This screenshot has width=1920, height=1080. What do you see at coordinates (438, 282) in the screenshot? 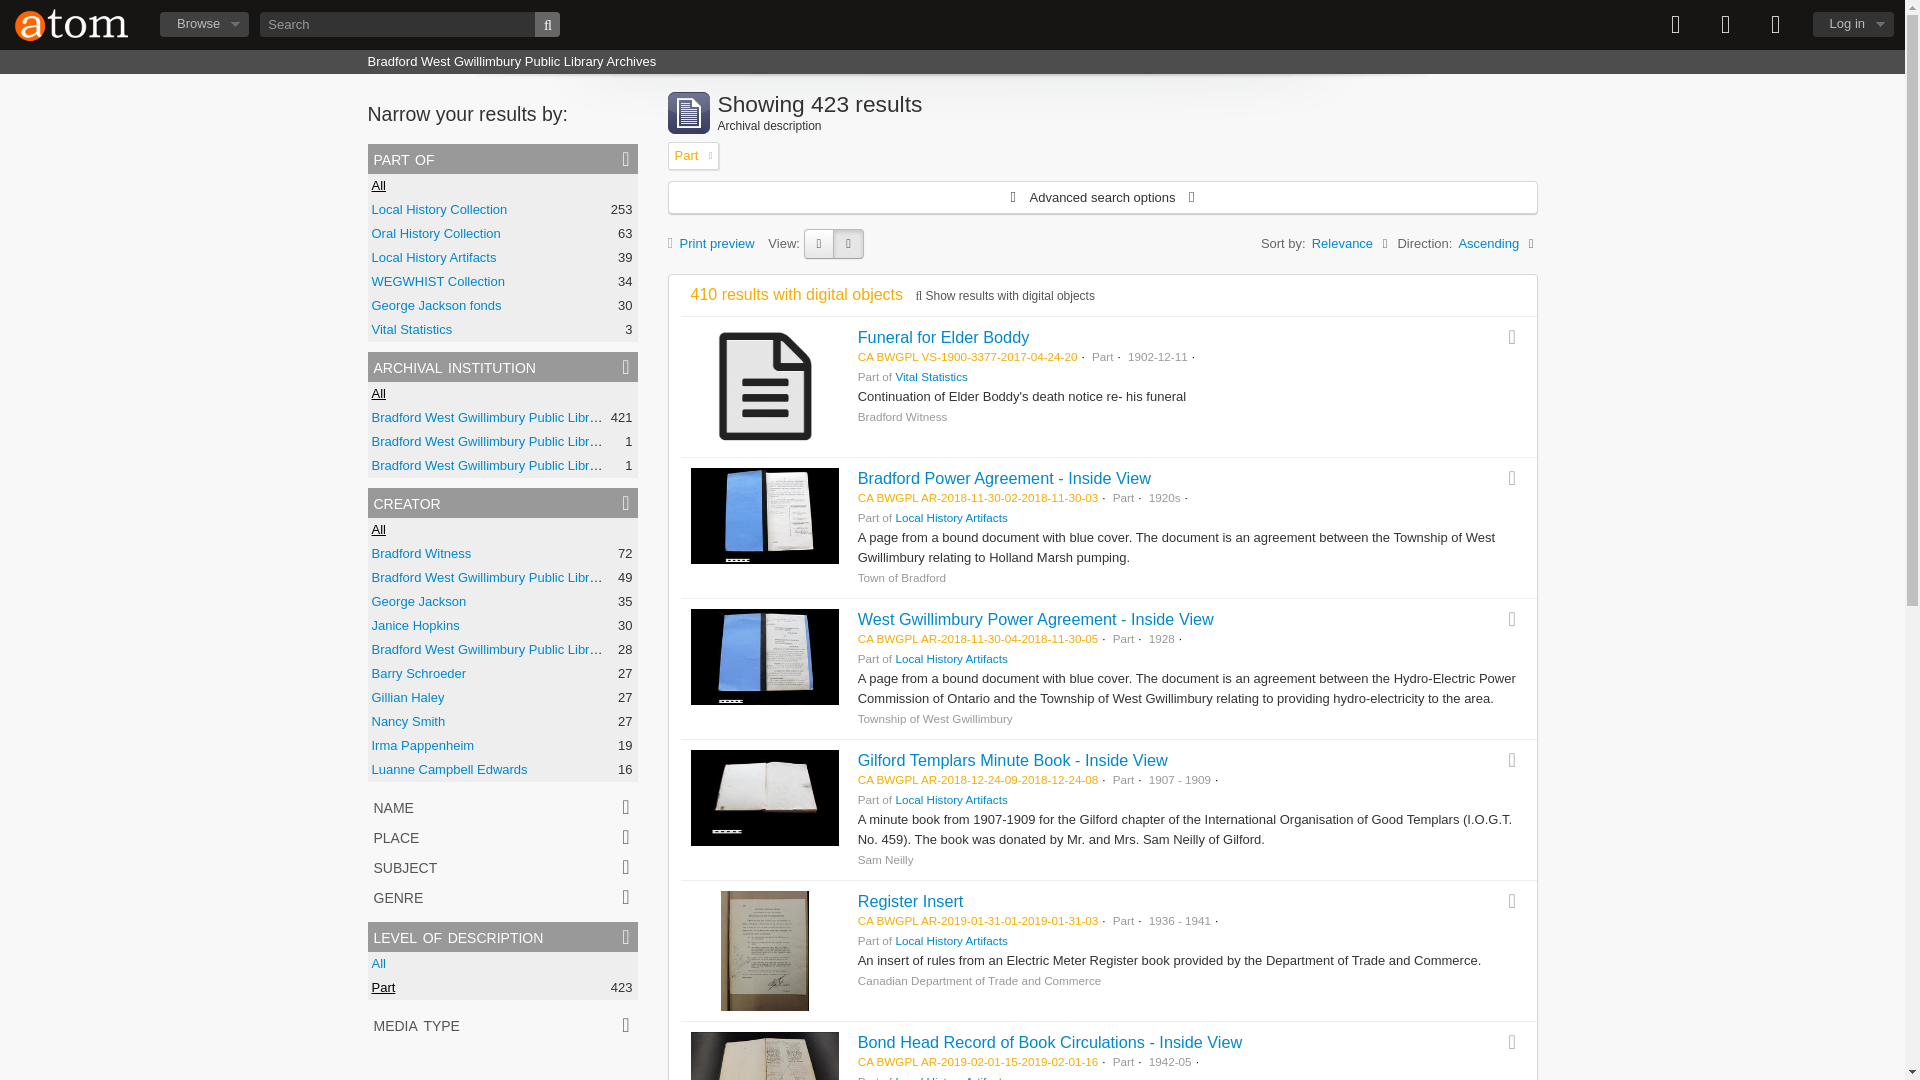
I see `WEGWHIST Collection` at bounding box center [438, 282].